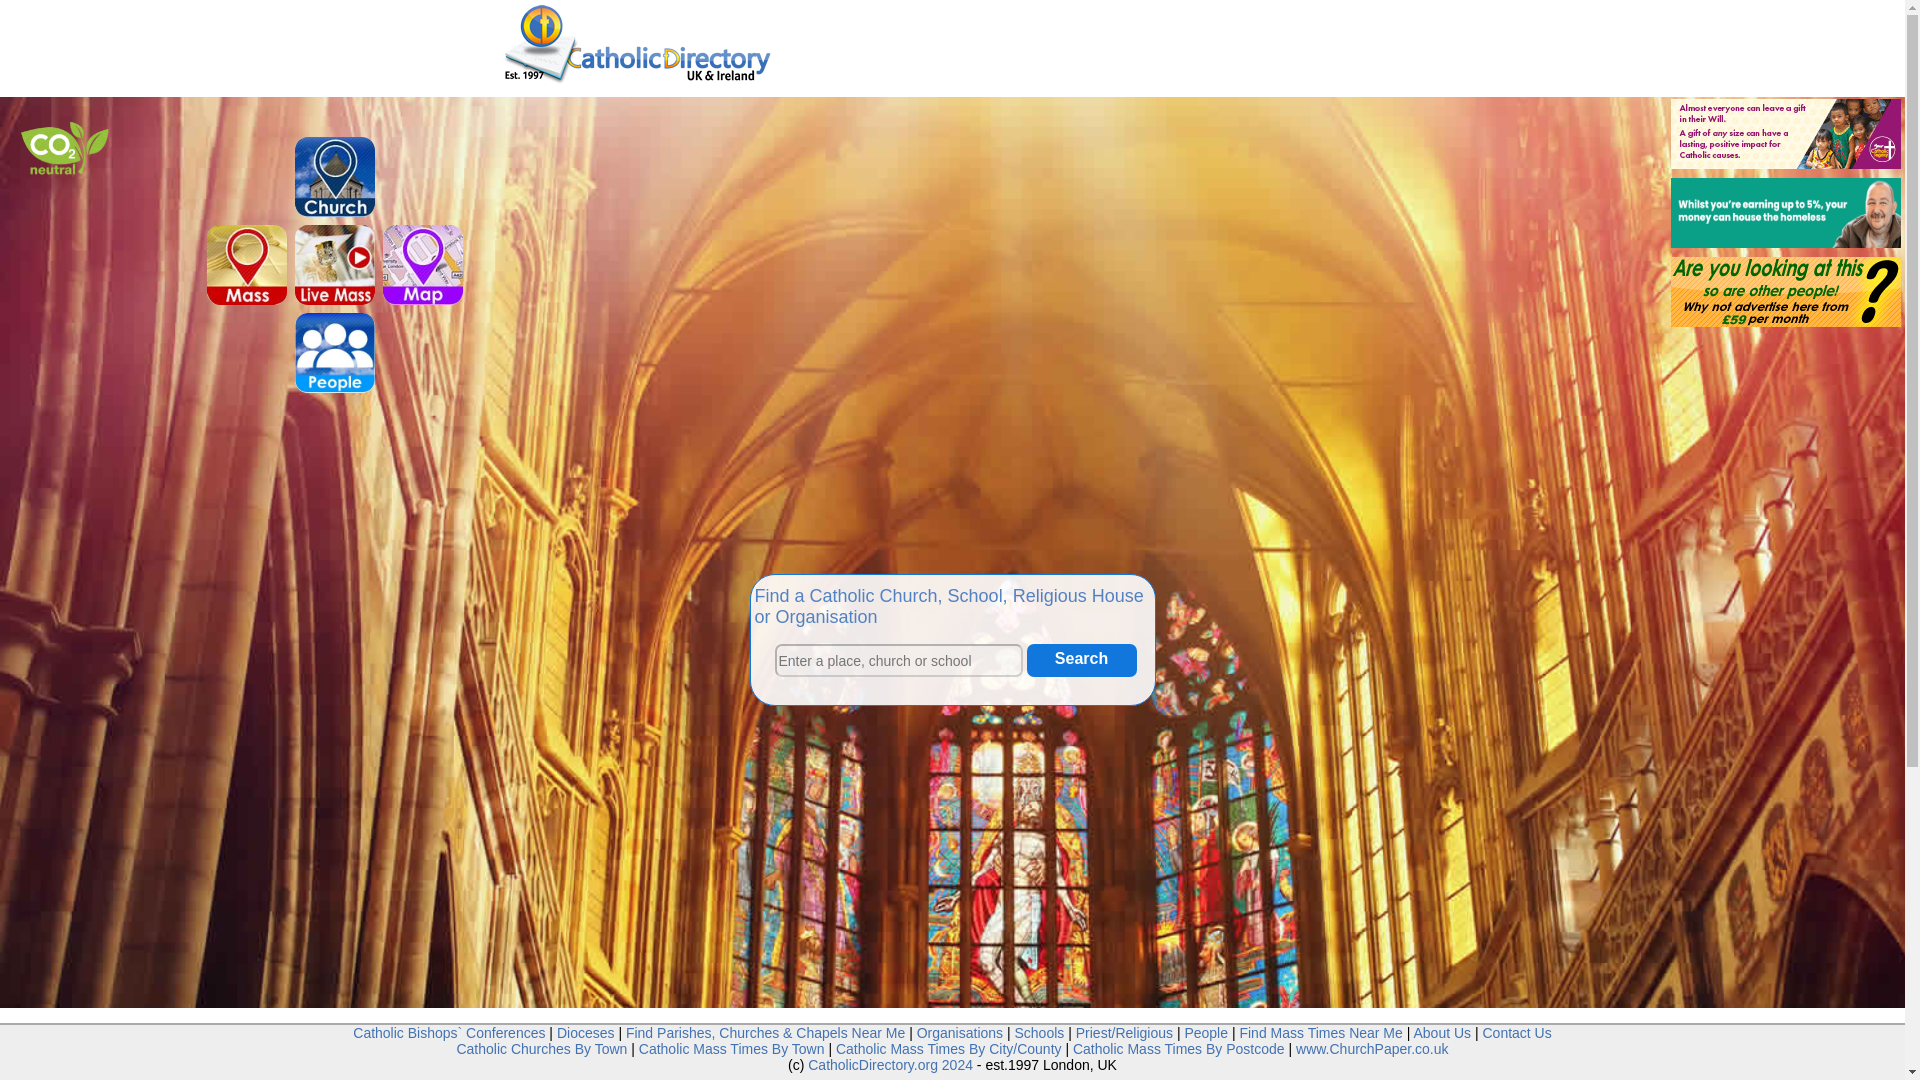 The height and width of the screenshot is (1080, 1920). What do you see at coordinates (636, 45) in the screenshot?
I see `Catholic Directory - Find a Church Near Me` at bounding box center [636, 45].